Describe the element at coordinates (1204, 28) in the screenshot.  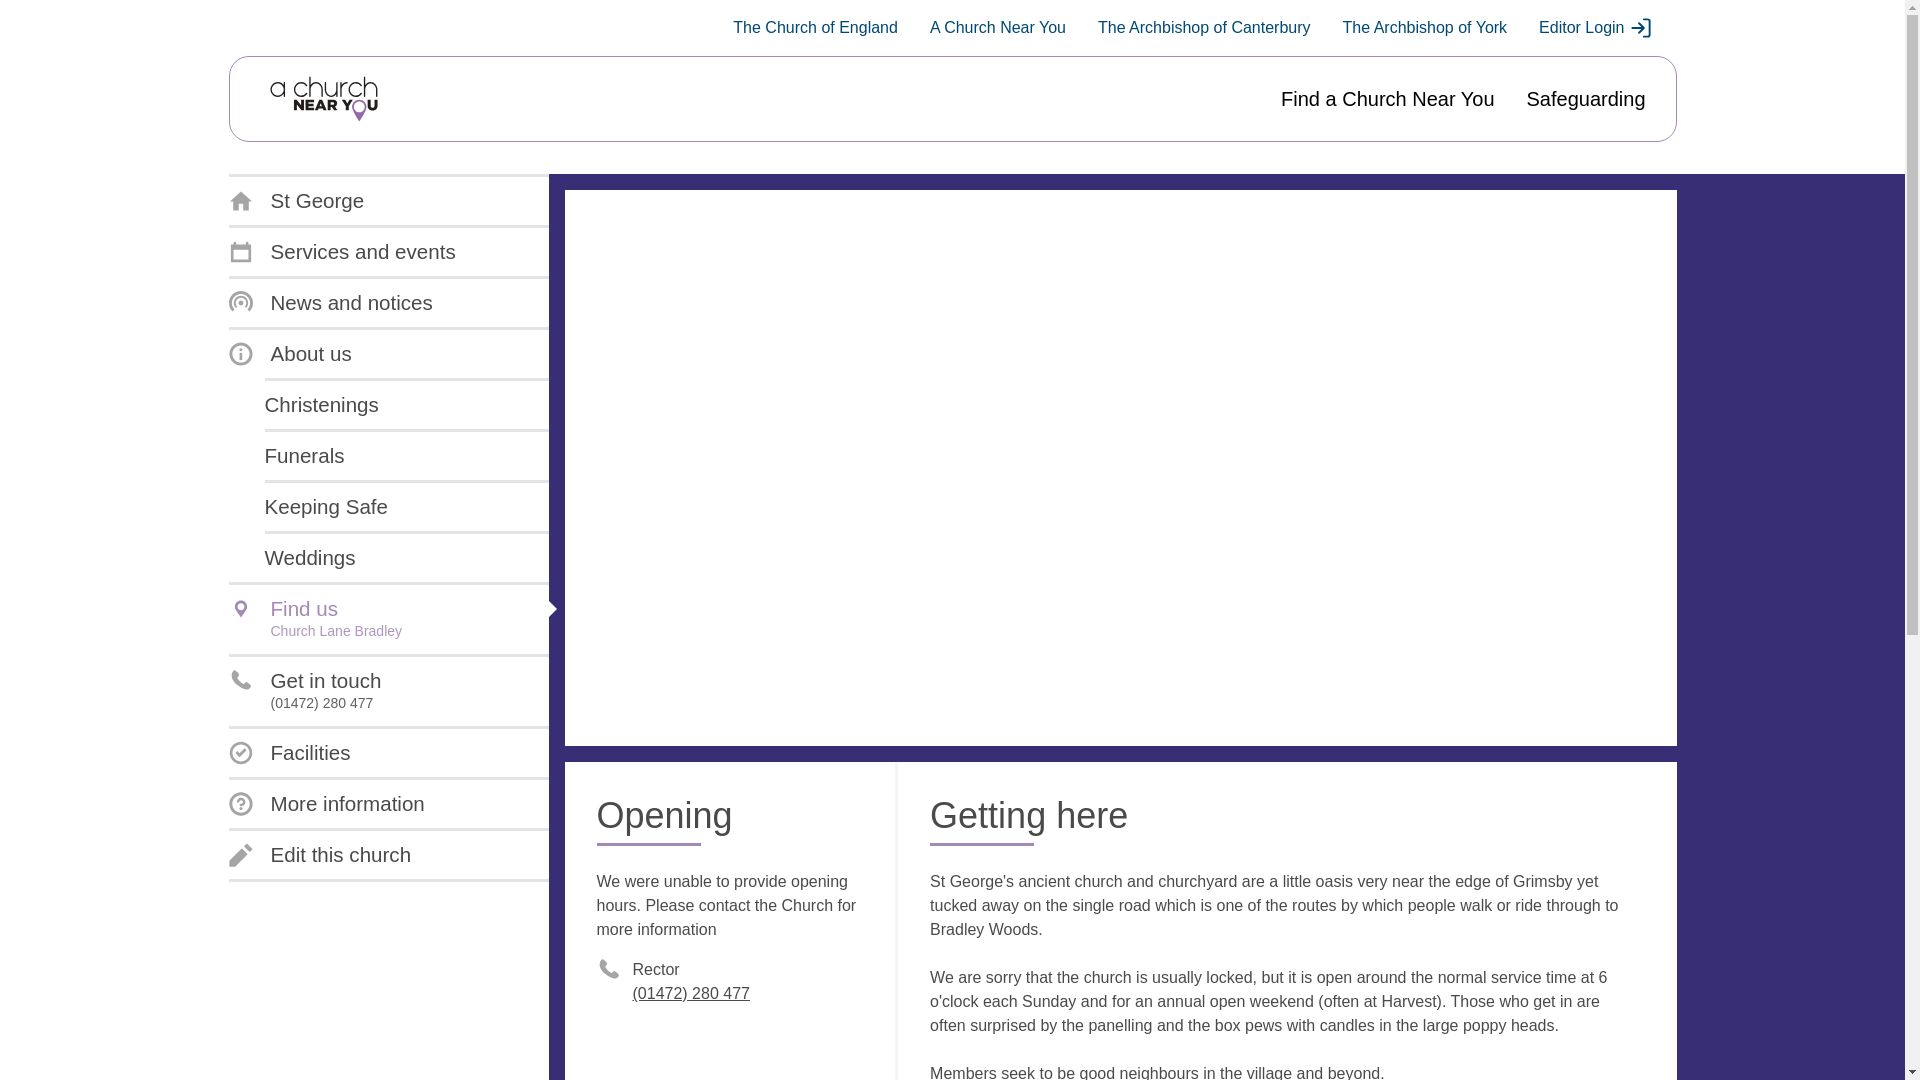
I see `The Archbishop of Canterbury` at that location.